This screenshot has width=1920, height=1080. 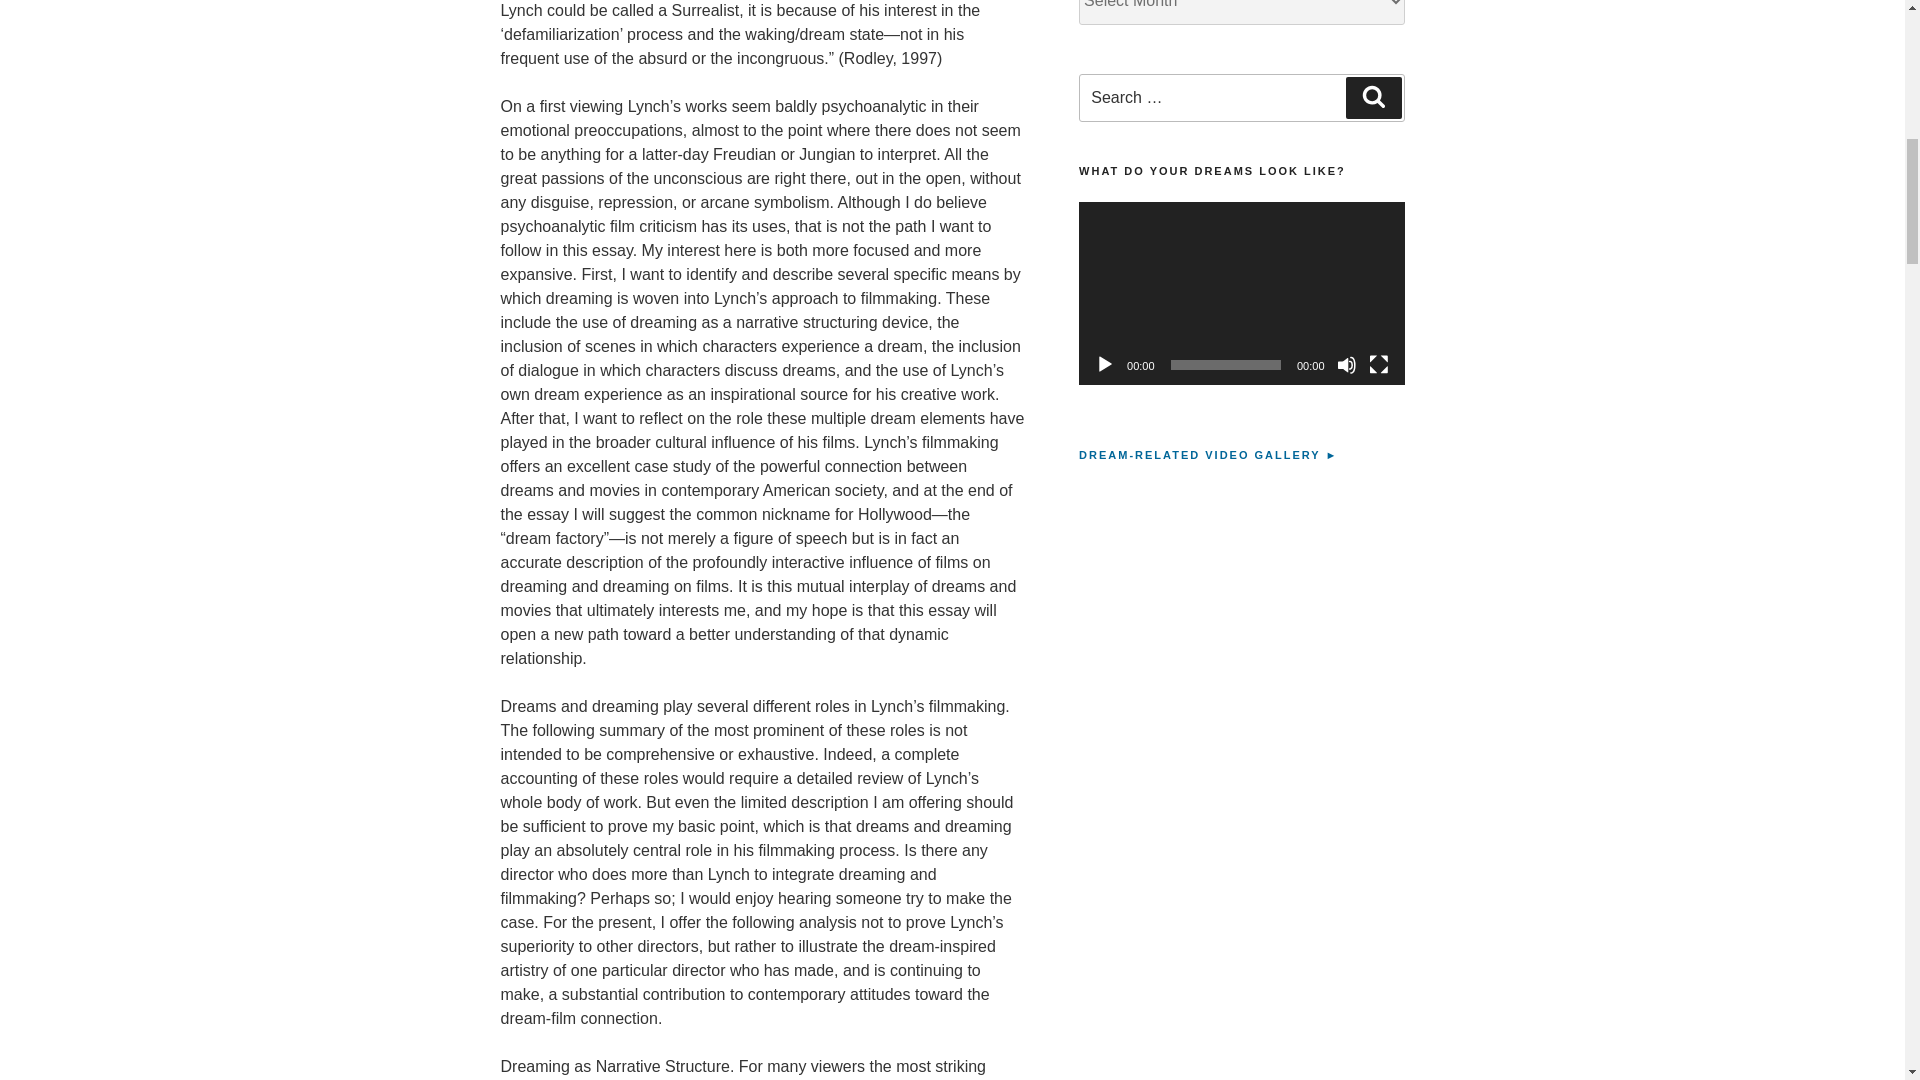 I want to click on Fullscreen, so click(x=1378, y=364).